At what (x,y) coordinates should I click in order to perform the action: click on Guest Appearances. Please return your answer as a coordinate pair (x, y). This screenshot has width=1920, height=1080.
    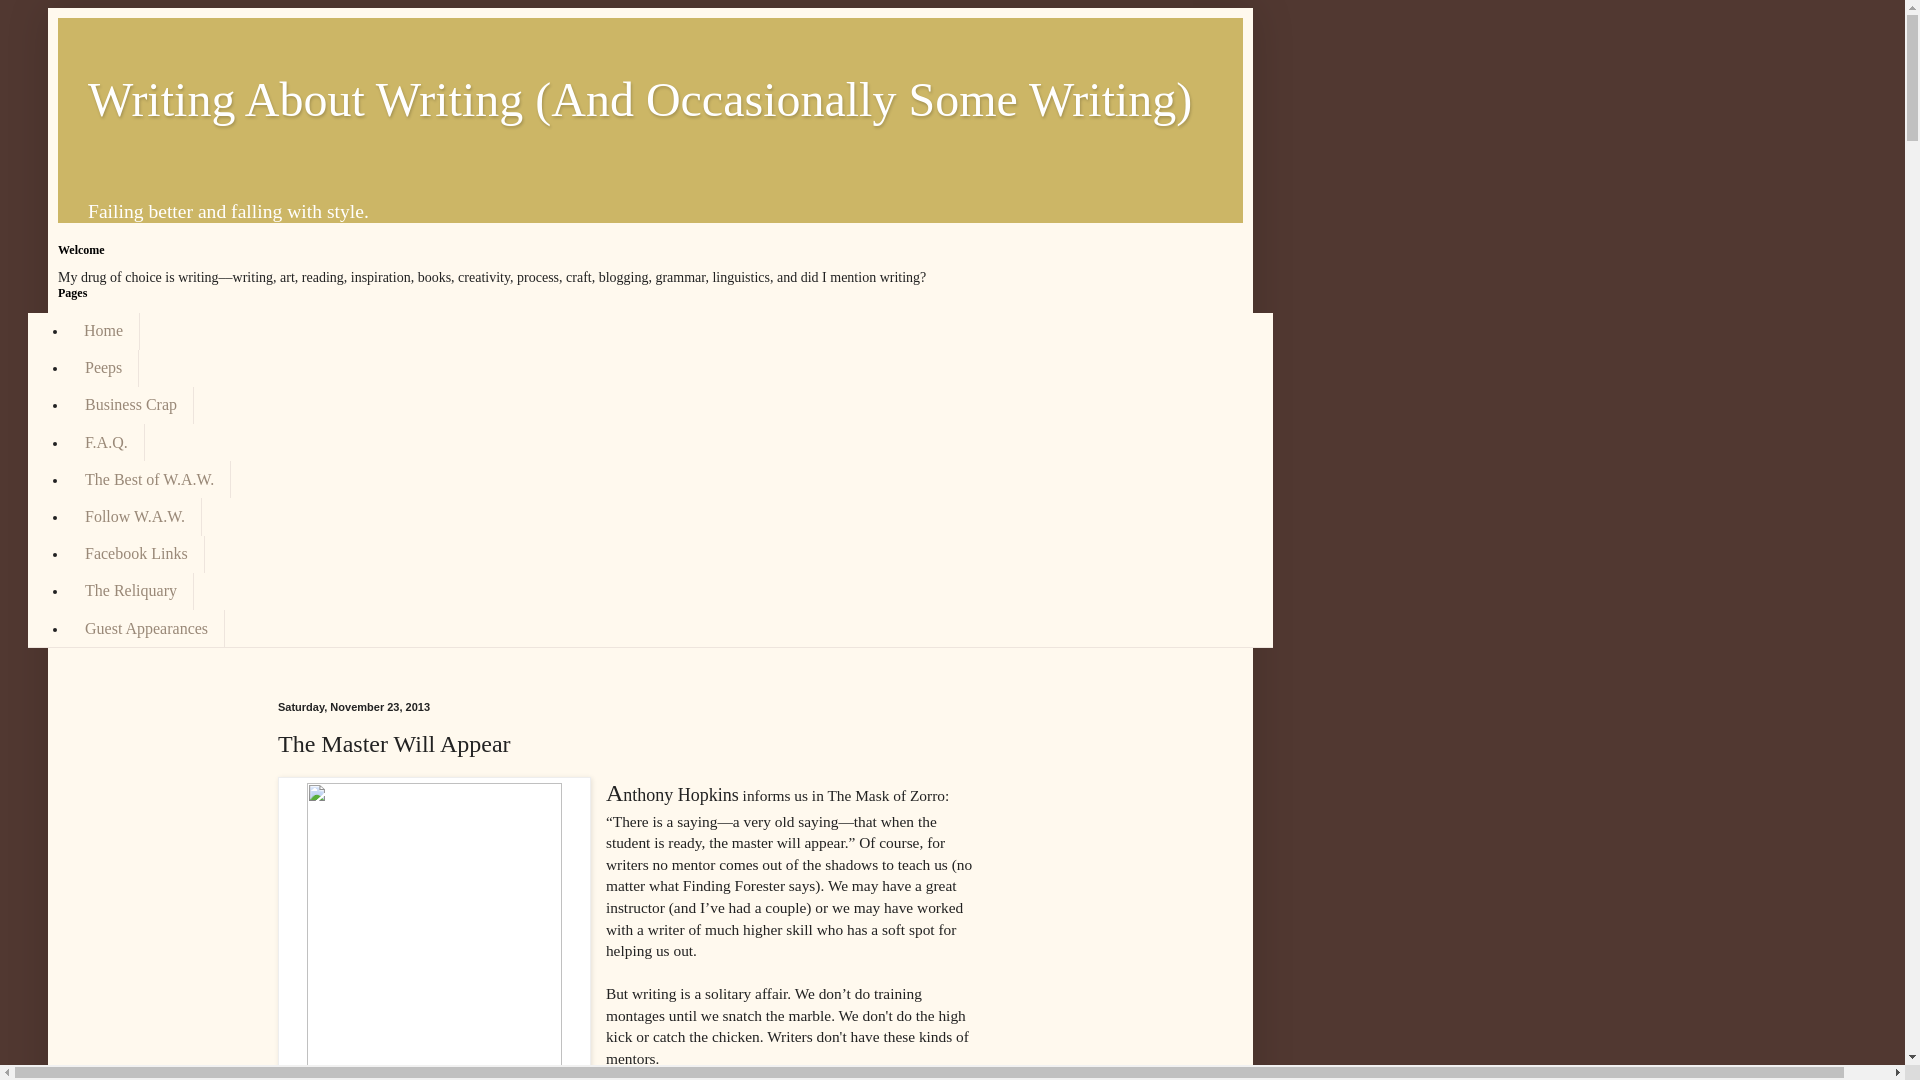
    Looking at the image, I should click on (146, 628).